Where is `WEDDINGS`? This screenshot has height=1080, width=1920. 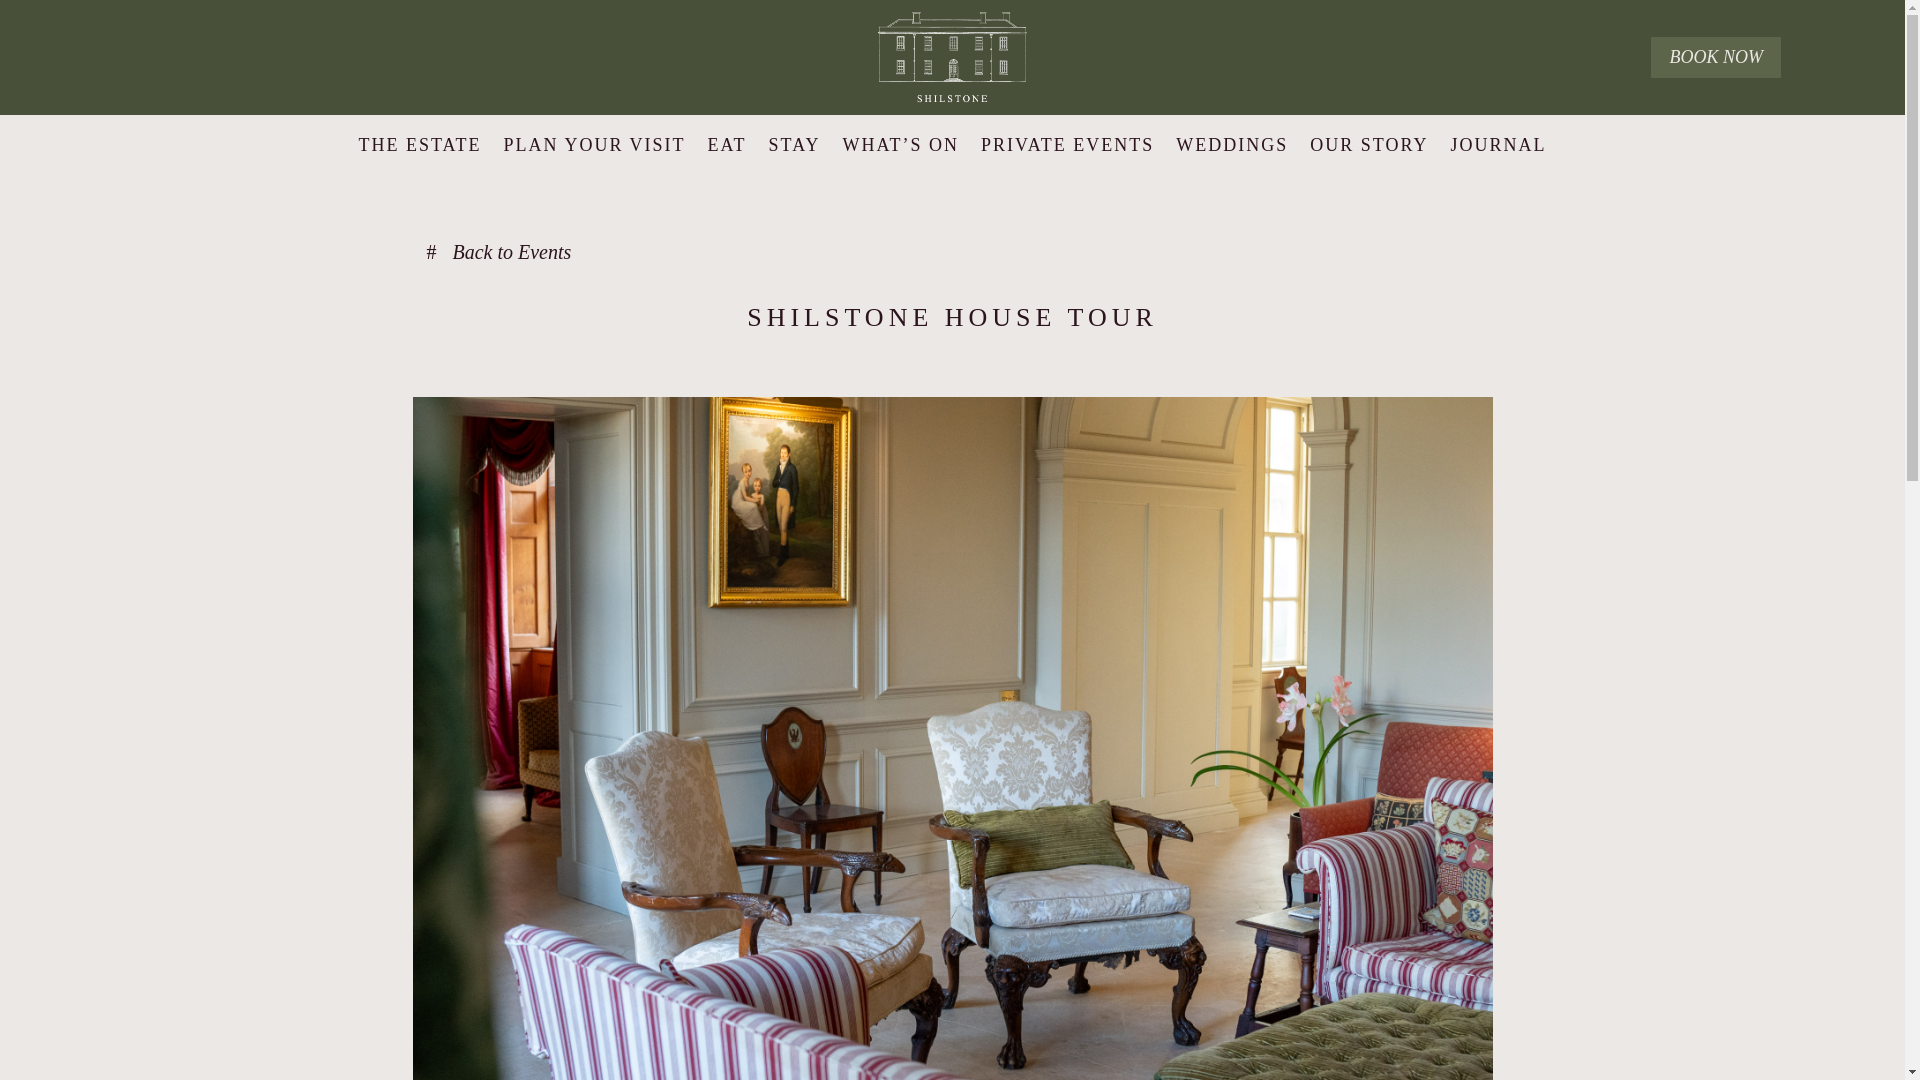
WEDDINGS is located at coordinates (1232, 148).